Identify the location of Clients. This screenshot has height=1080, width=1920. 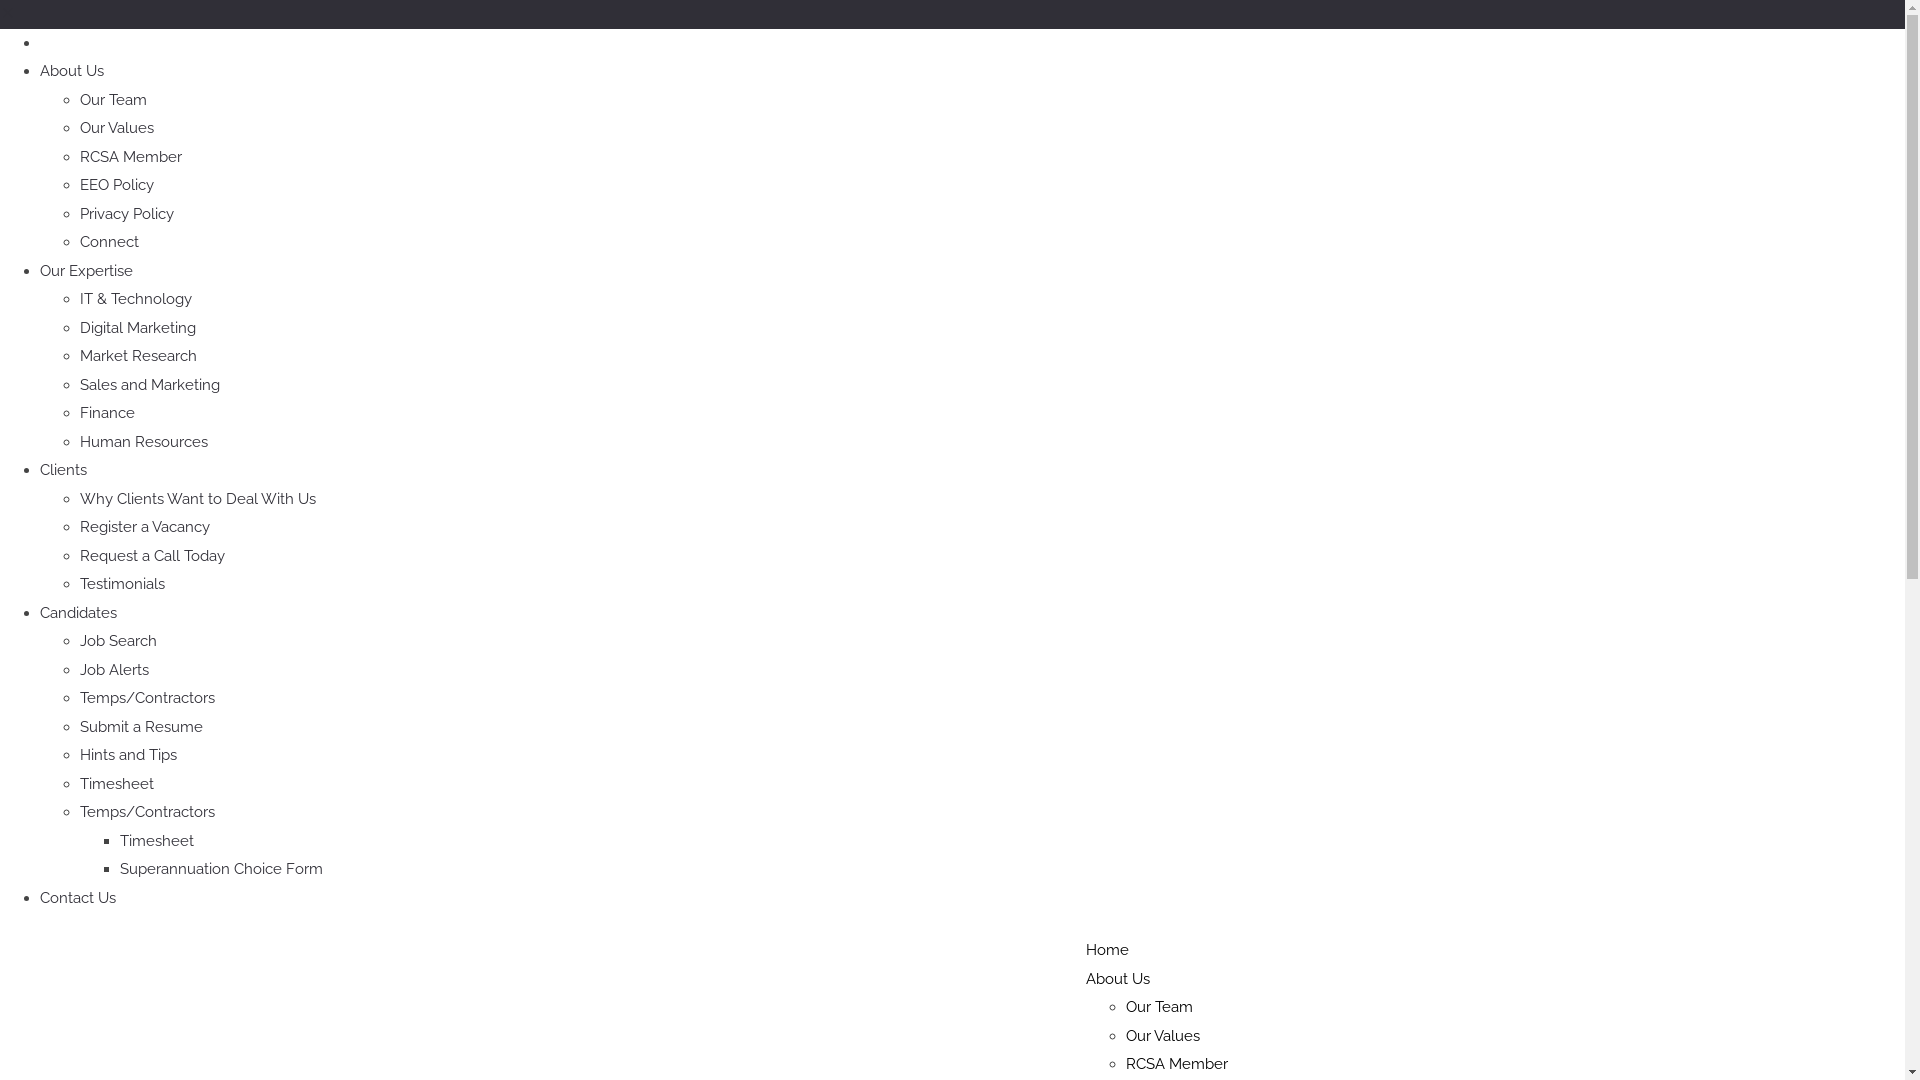
(64, 470).